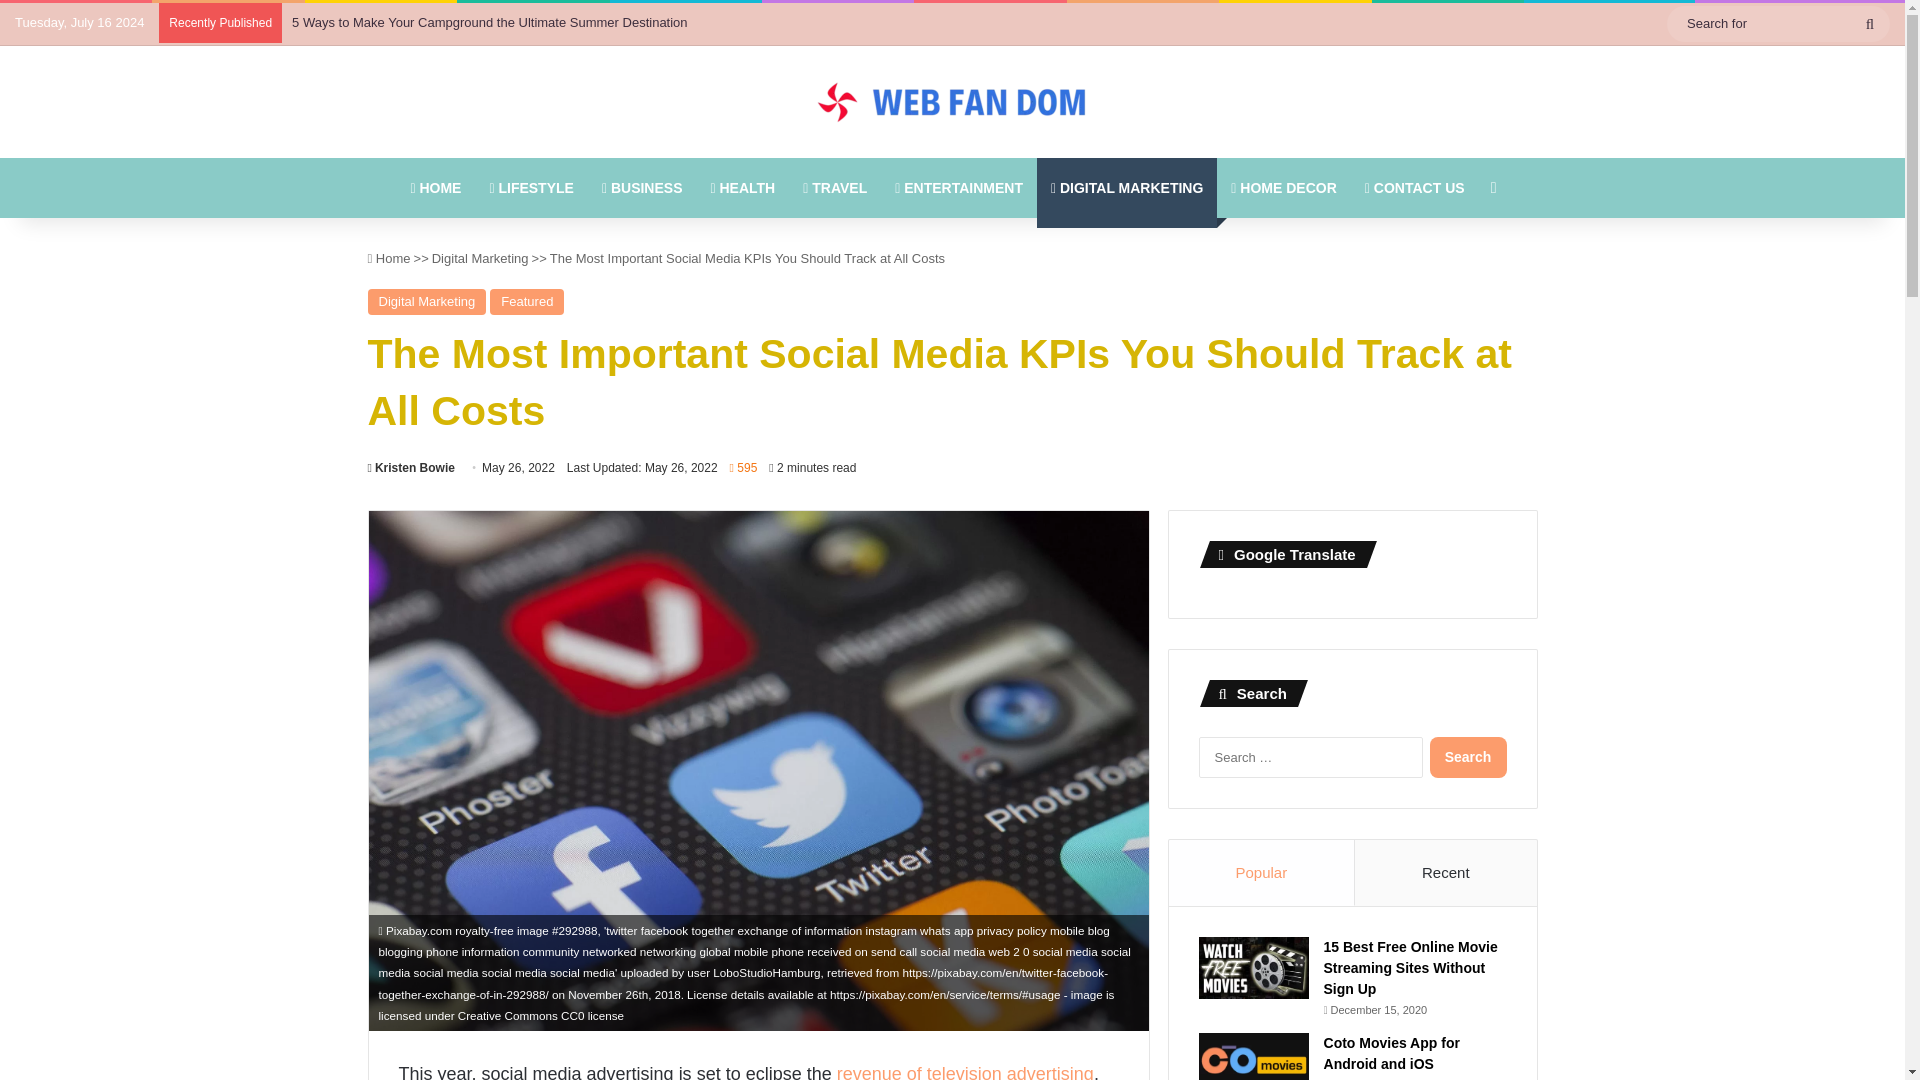  What do you see at coordinates (389, 258) in the screenshot?
I see `Home` at bounding box center [389, 258].